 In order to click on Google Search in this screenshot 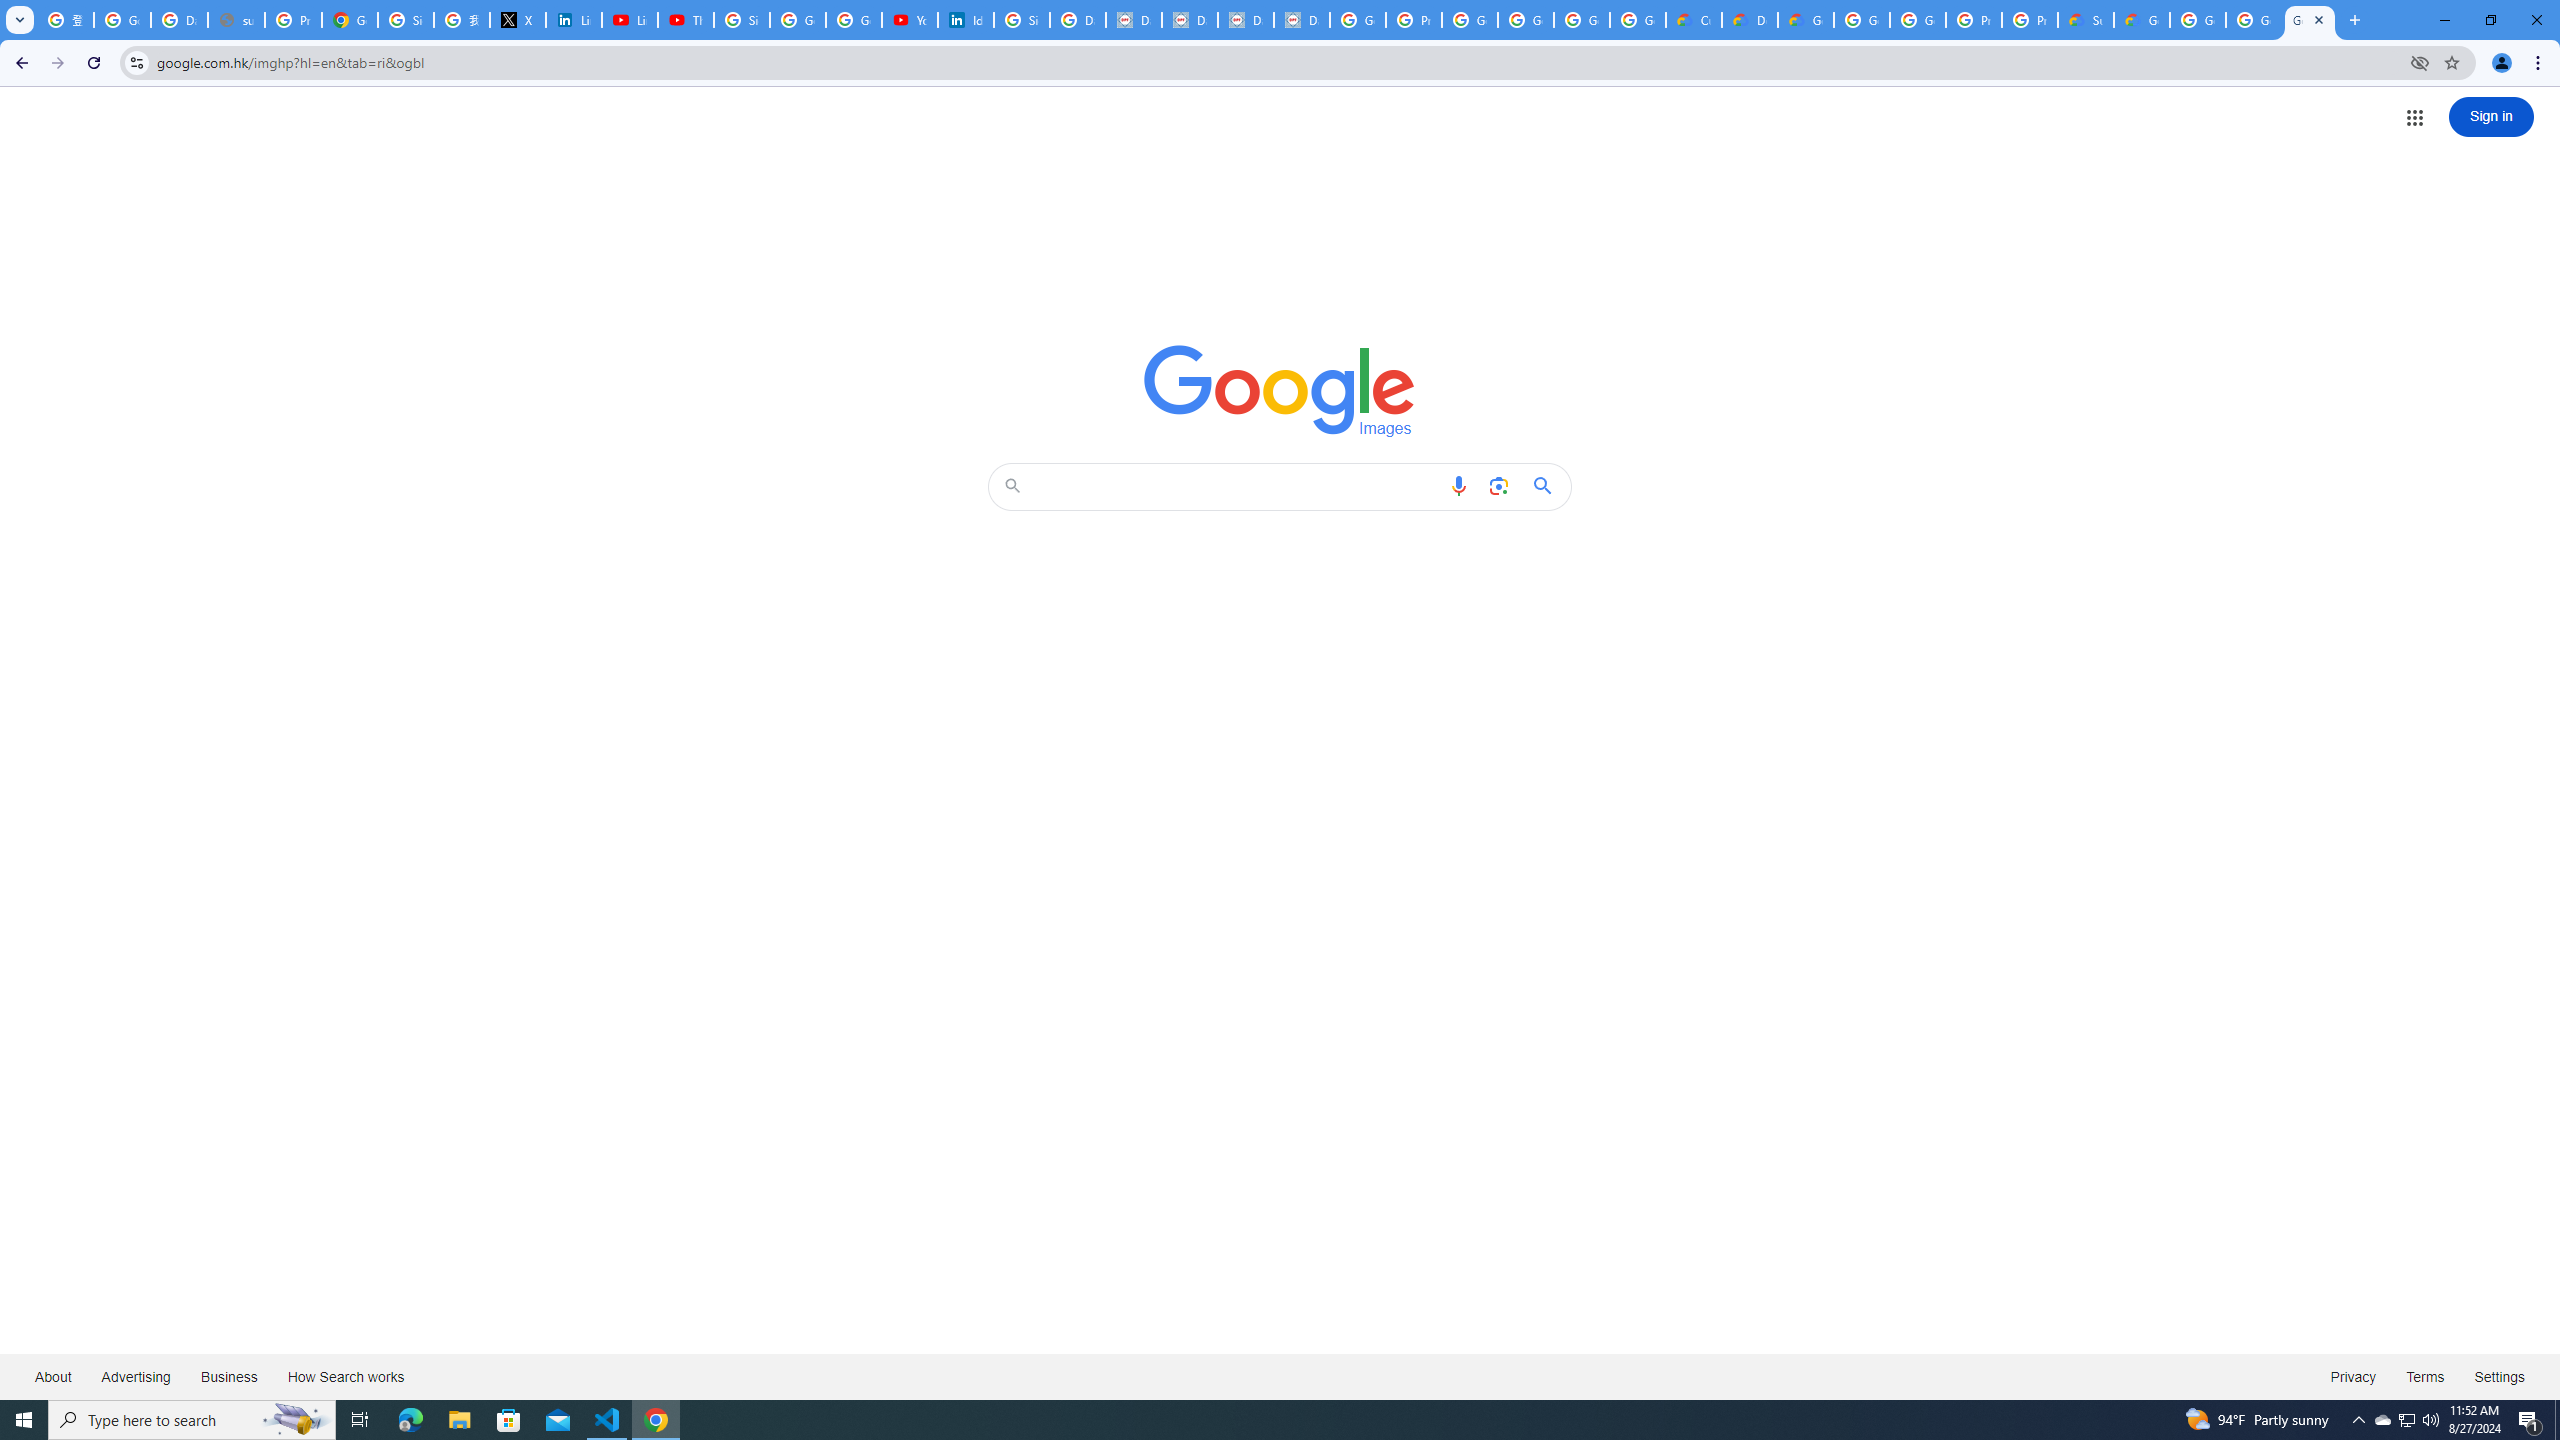, I will do `click(1548, 486)`.